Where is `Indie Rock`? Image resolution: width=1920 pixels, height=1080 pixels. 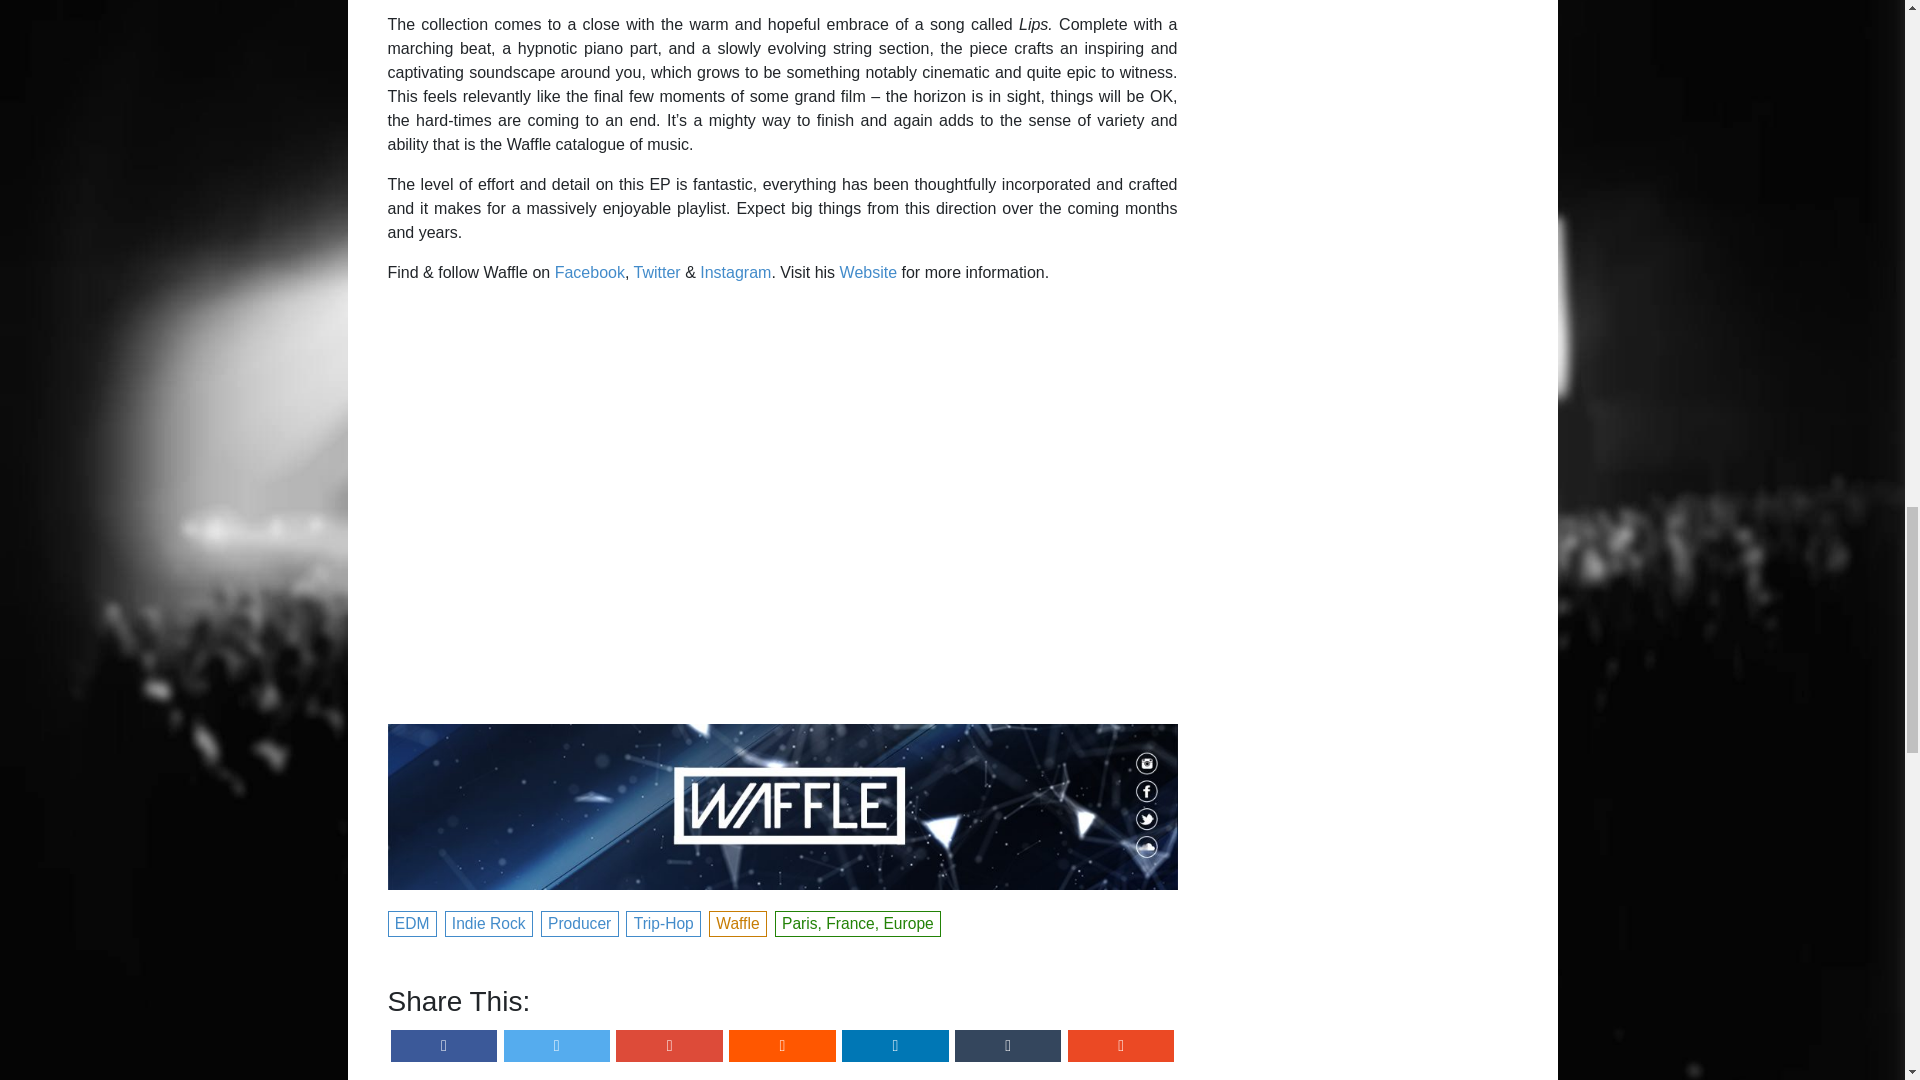
Indie Rock is located at coordinates (490, 922).